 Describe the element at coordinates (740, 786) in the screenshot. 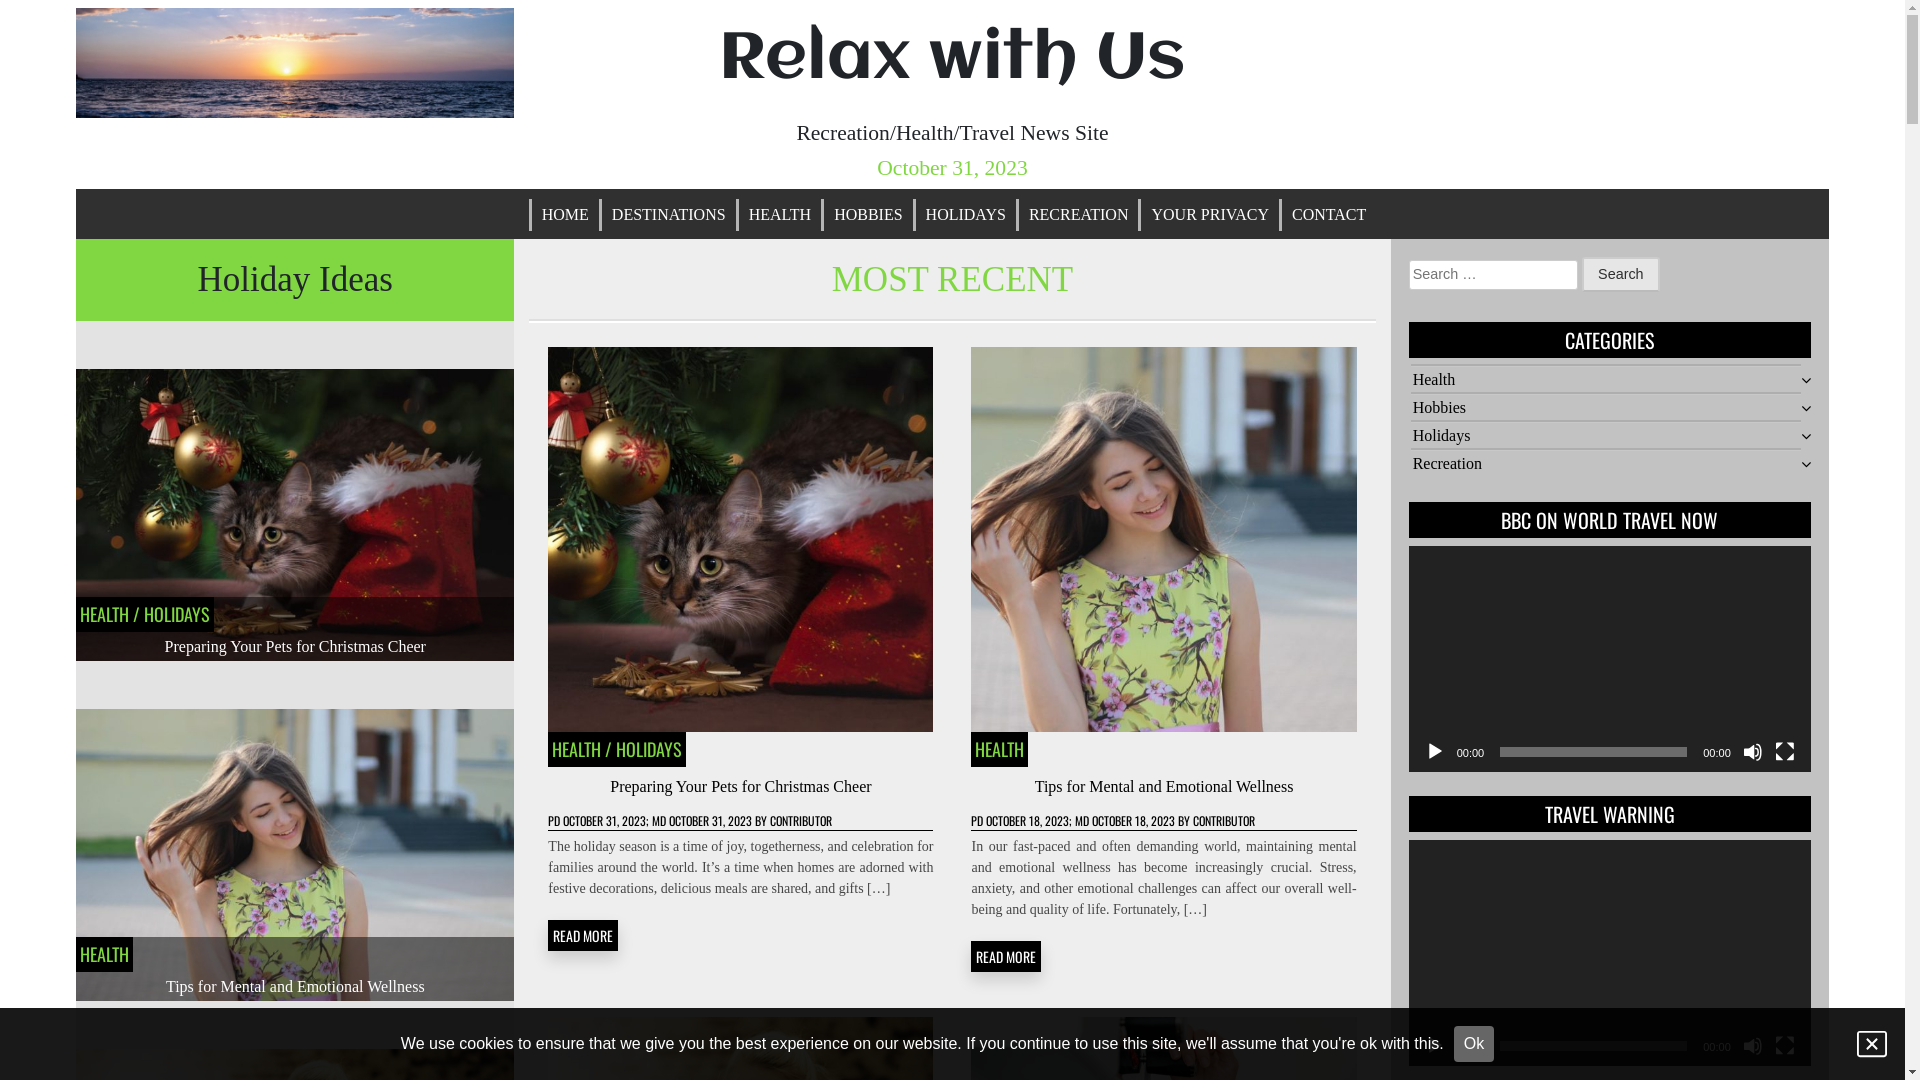

I see `Preparing Your Pets for Christmas Cheer` at that location.